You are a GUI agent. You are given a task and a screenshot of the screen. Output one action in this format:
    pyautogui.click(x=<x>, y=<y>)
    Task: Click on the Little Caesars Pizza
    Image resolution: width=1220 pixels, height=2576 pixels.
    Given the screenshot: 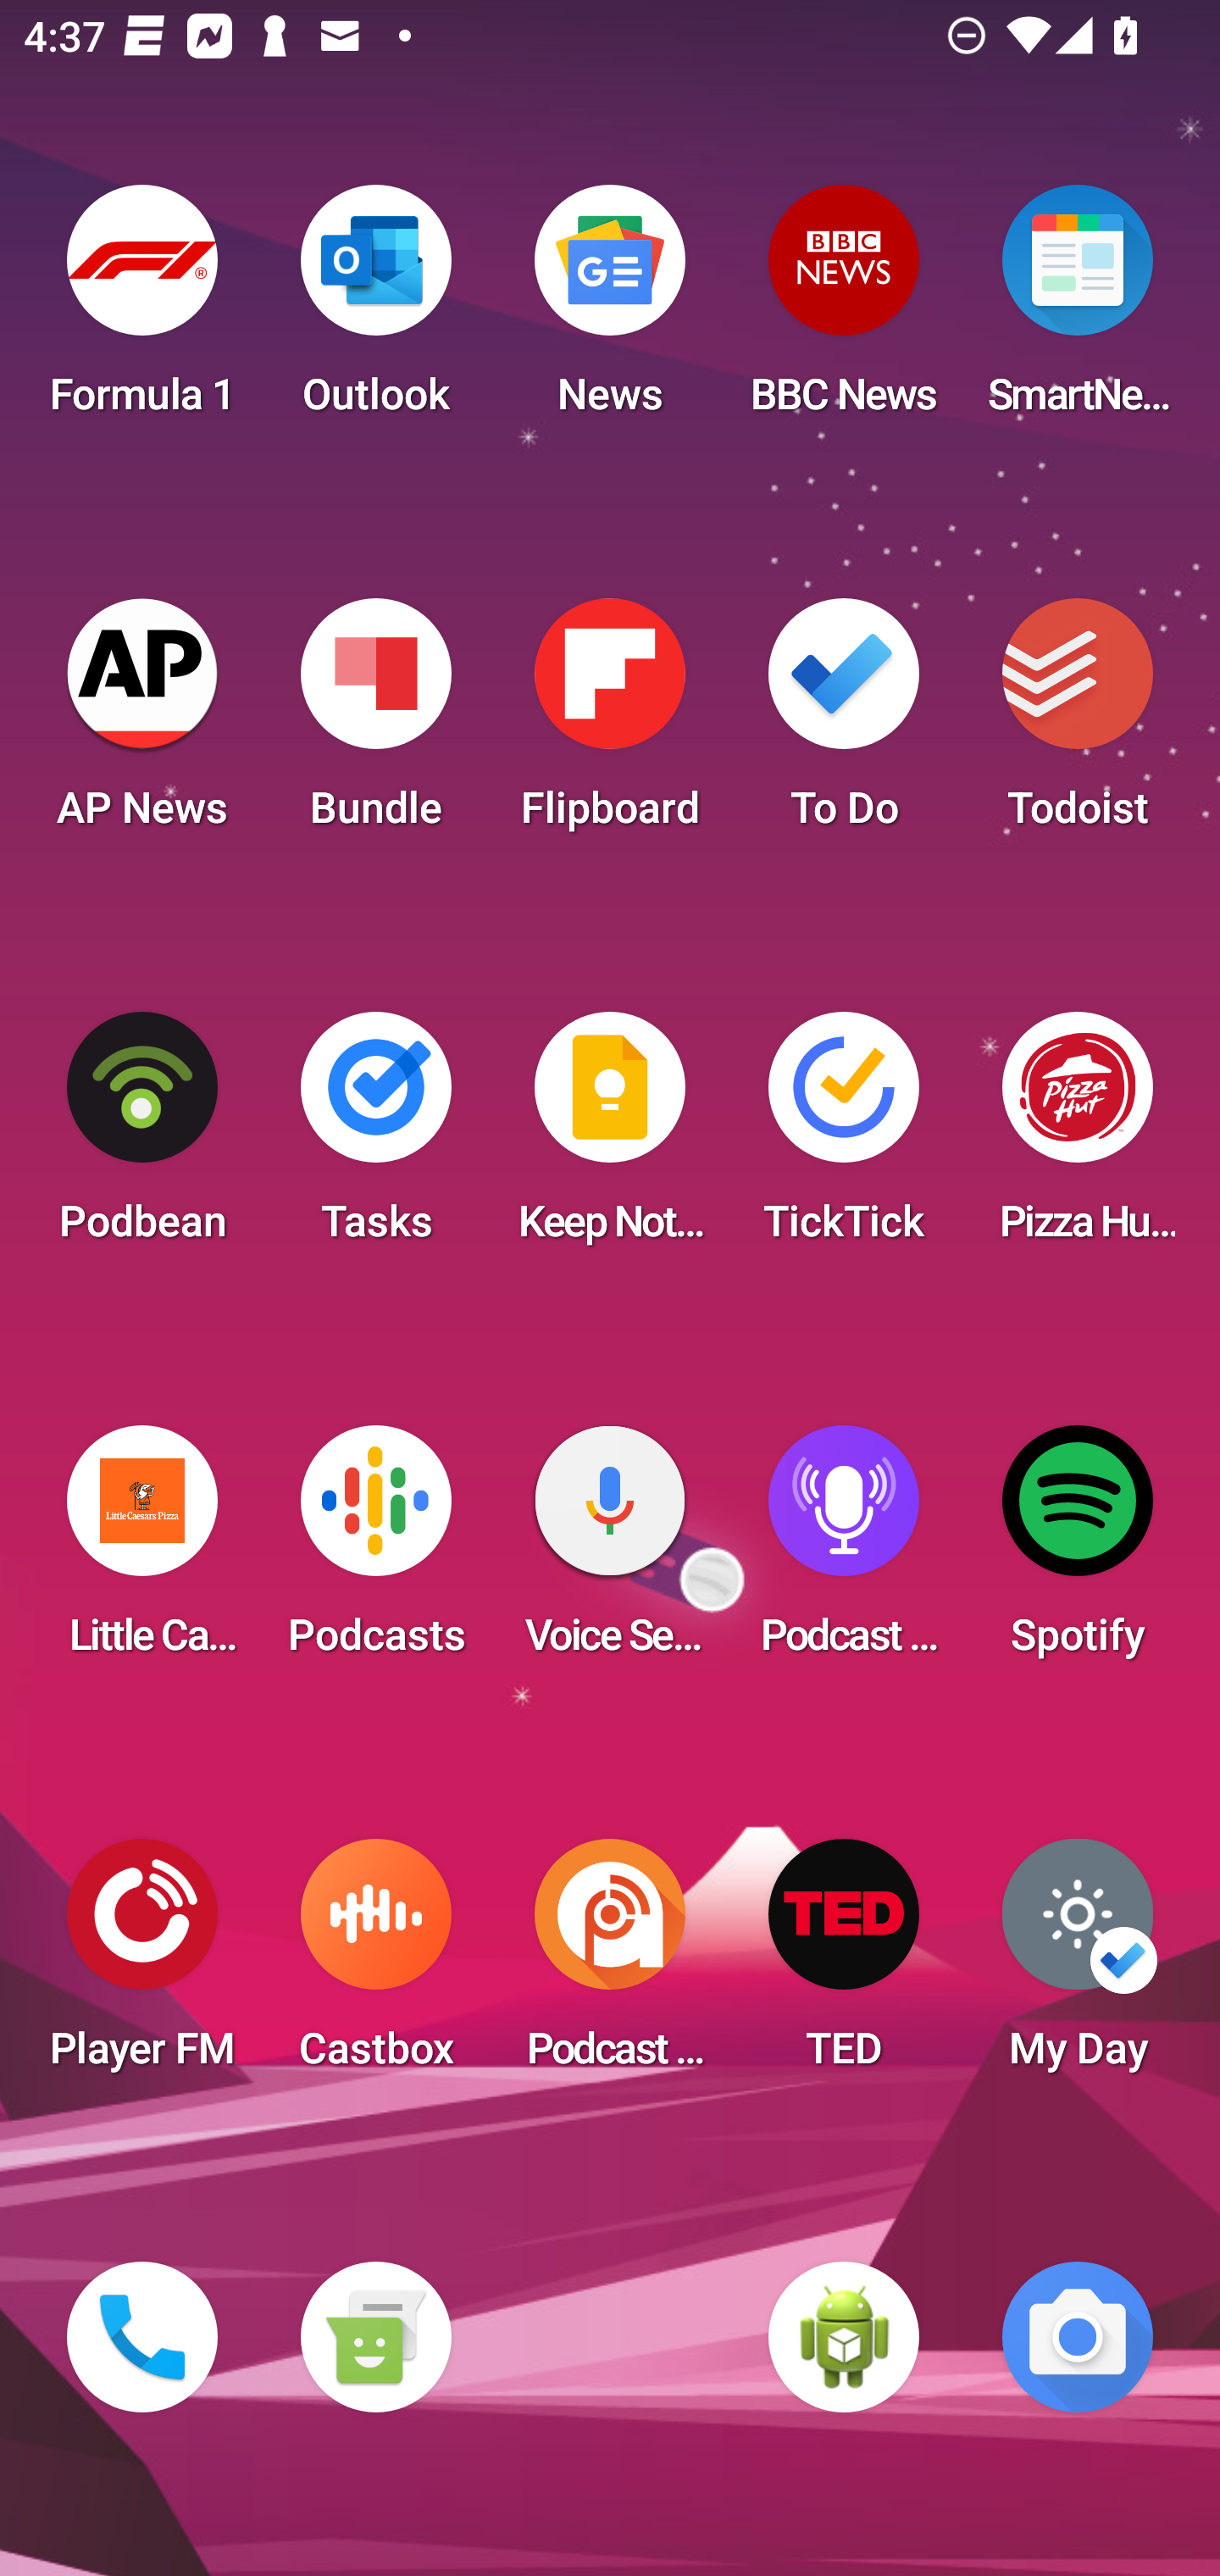 What is the action you would take?
    pyautogui.click(x=142, y=1551)
    